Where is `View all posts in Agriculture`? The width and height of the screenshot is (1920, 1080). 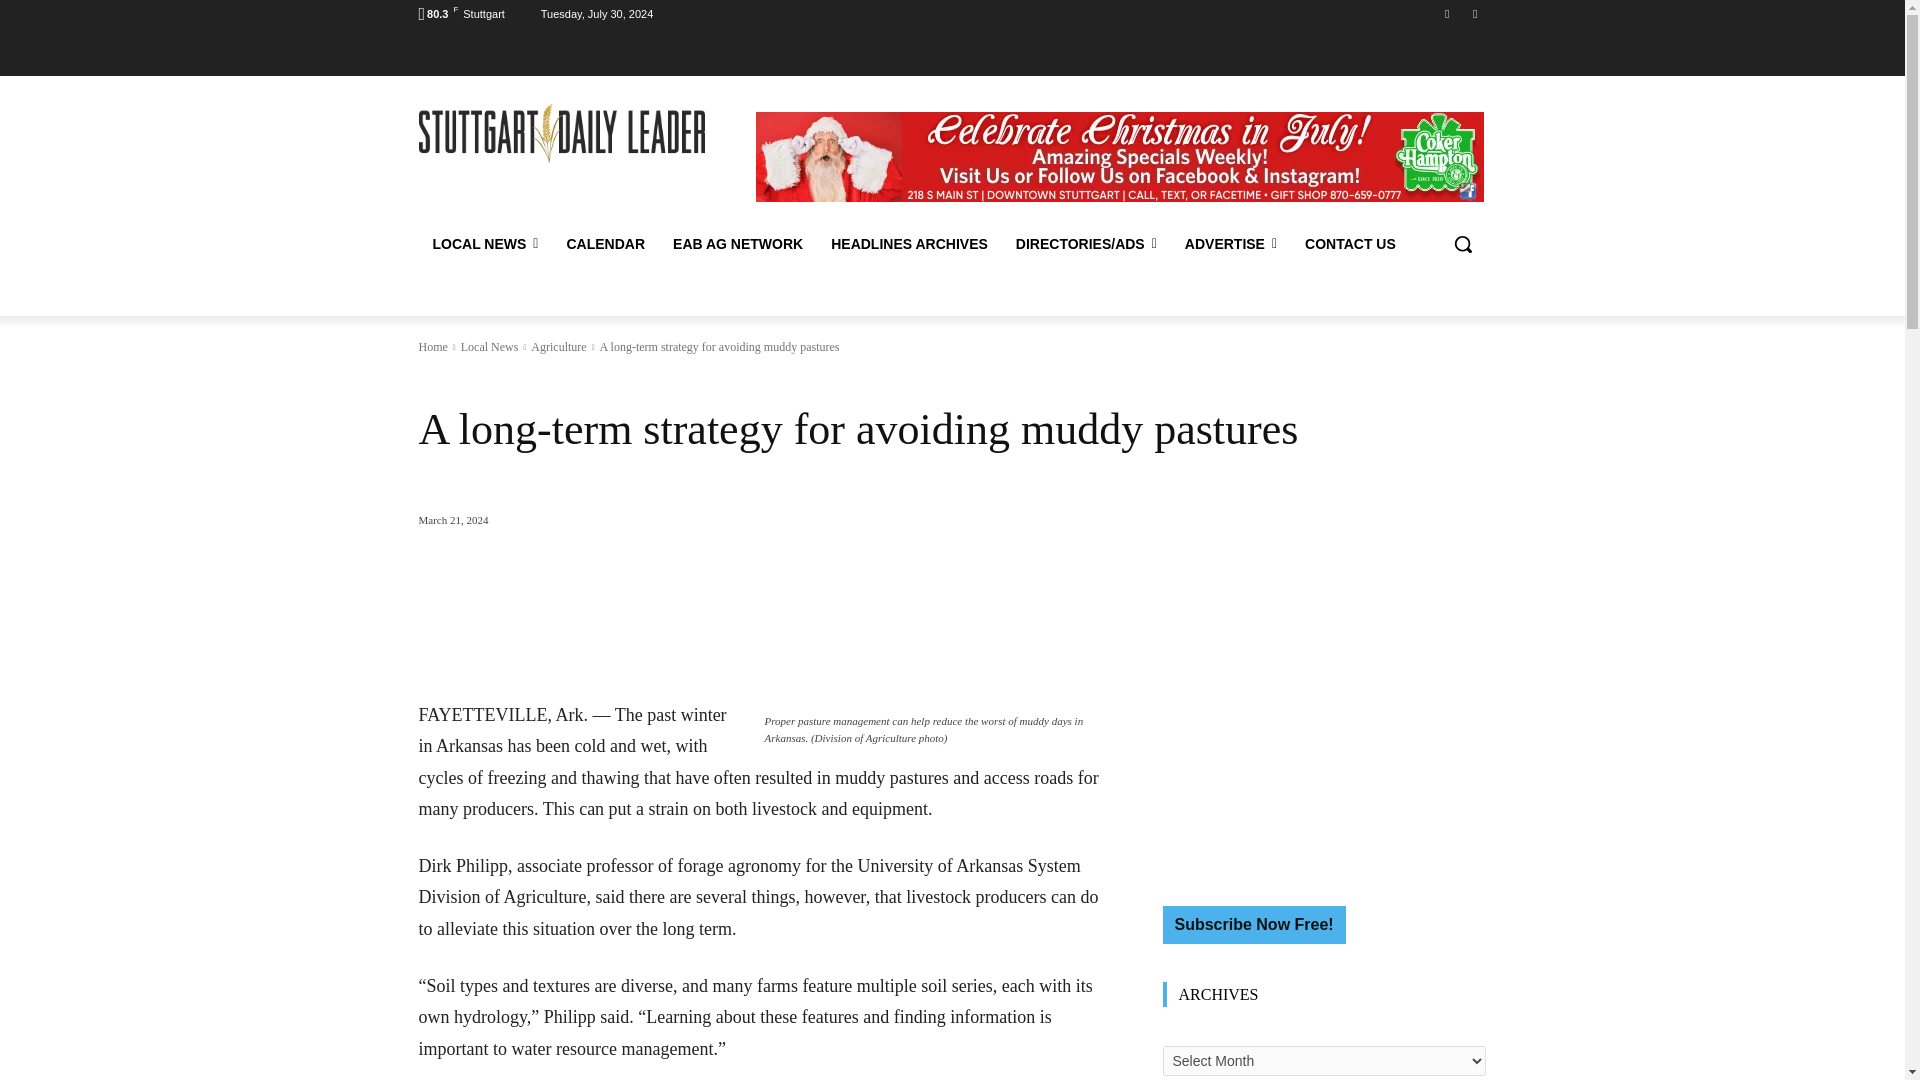 View all posts in Agriculture is located at coordinates (558, 347).